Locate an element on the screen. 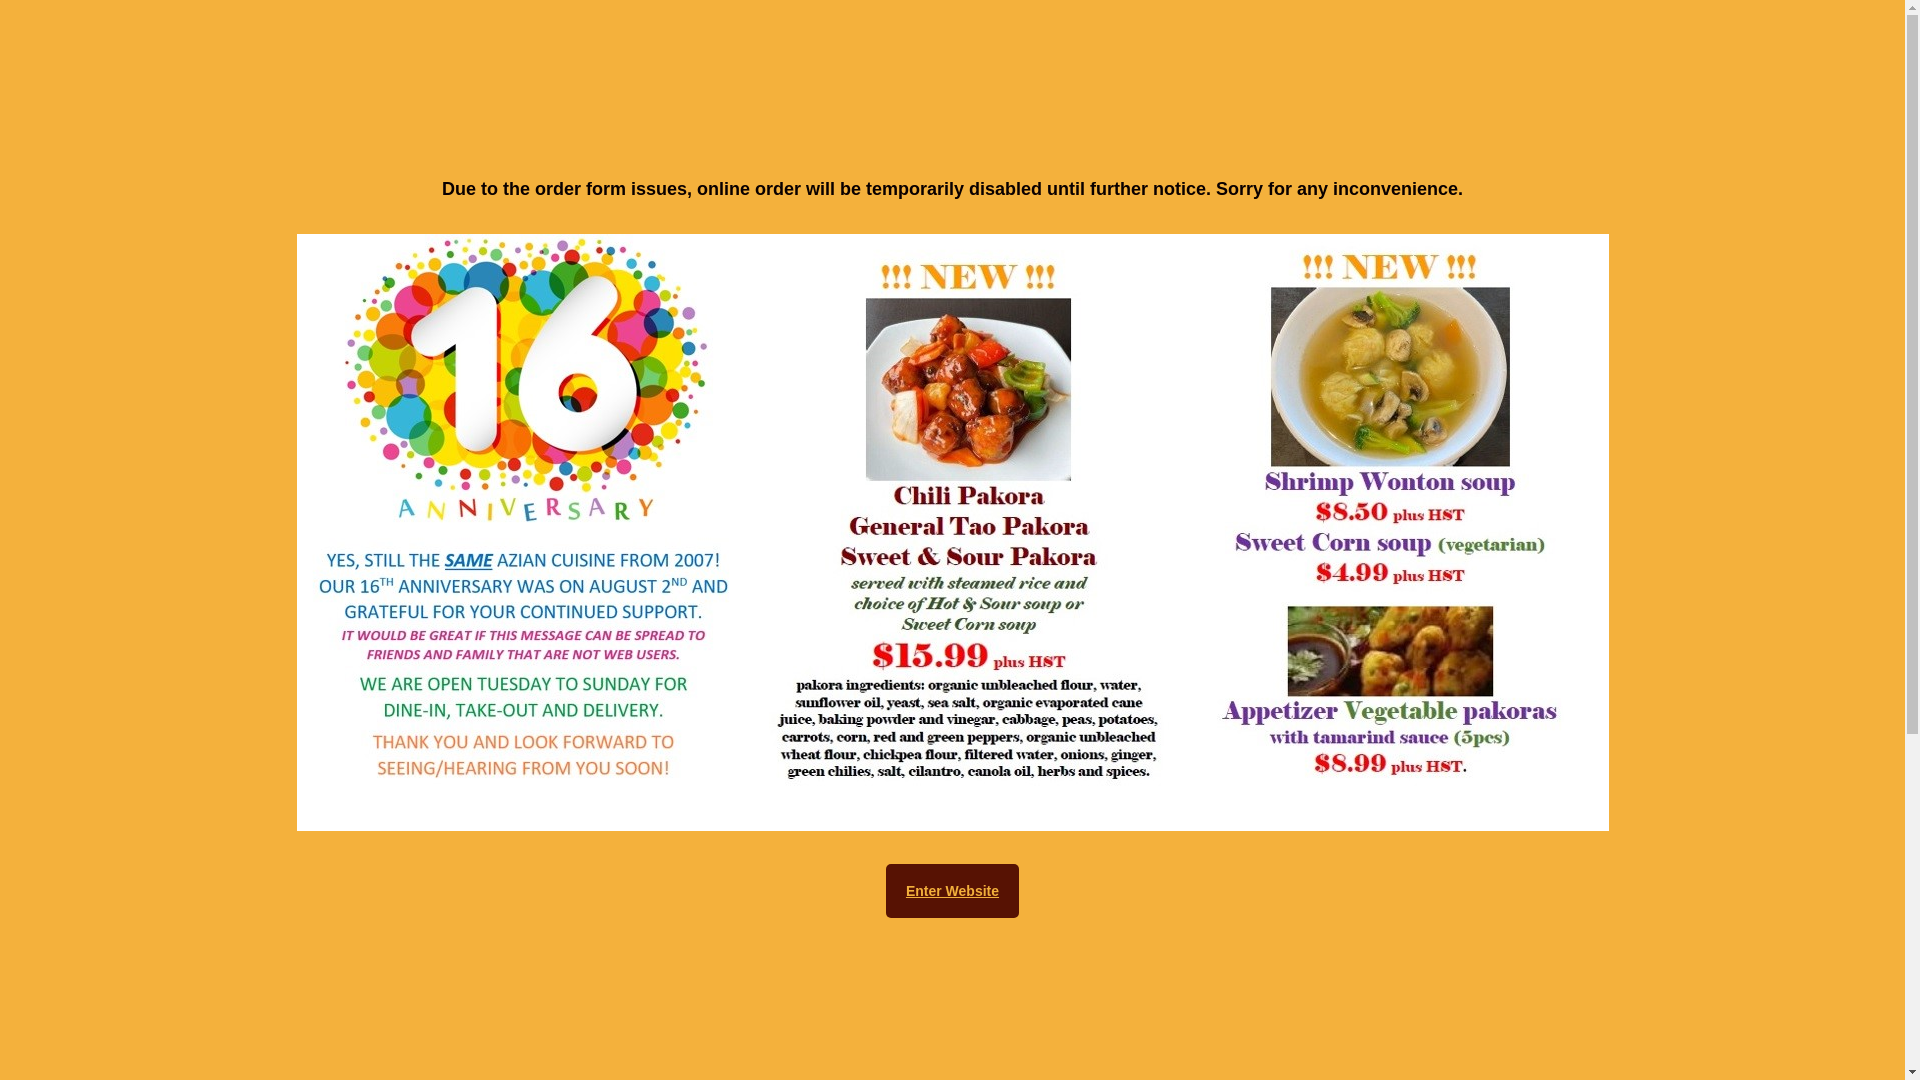 This screenshot has width=1920, height=1080. Enter Website is located at coordinates (952, 891).